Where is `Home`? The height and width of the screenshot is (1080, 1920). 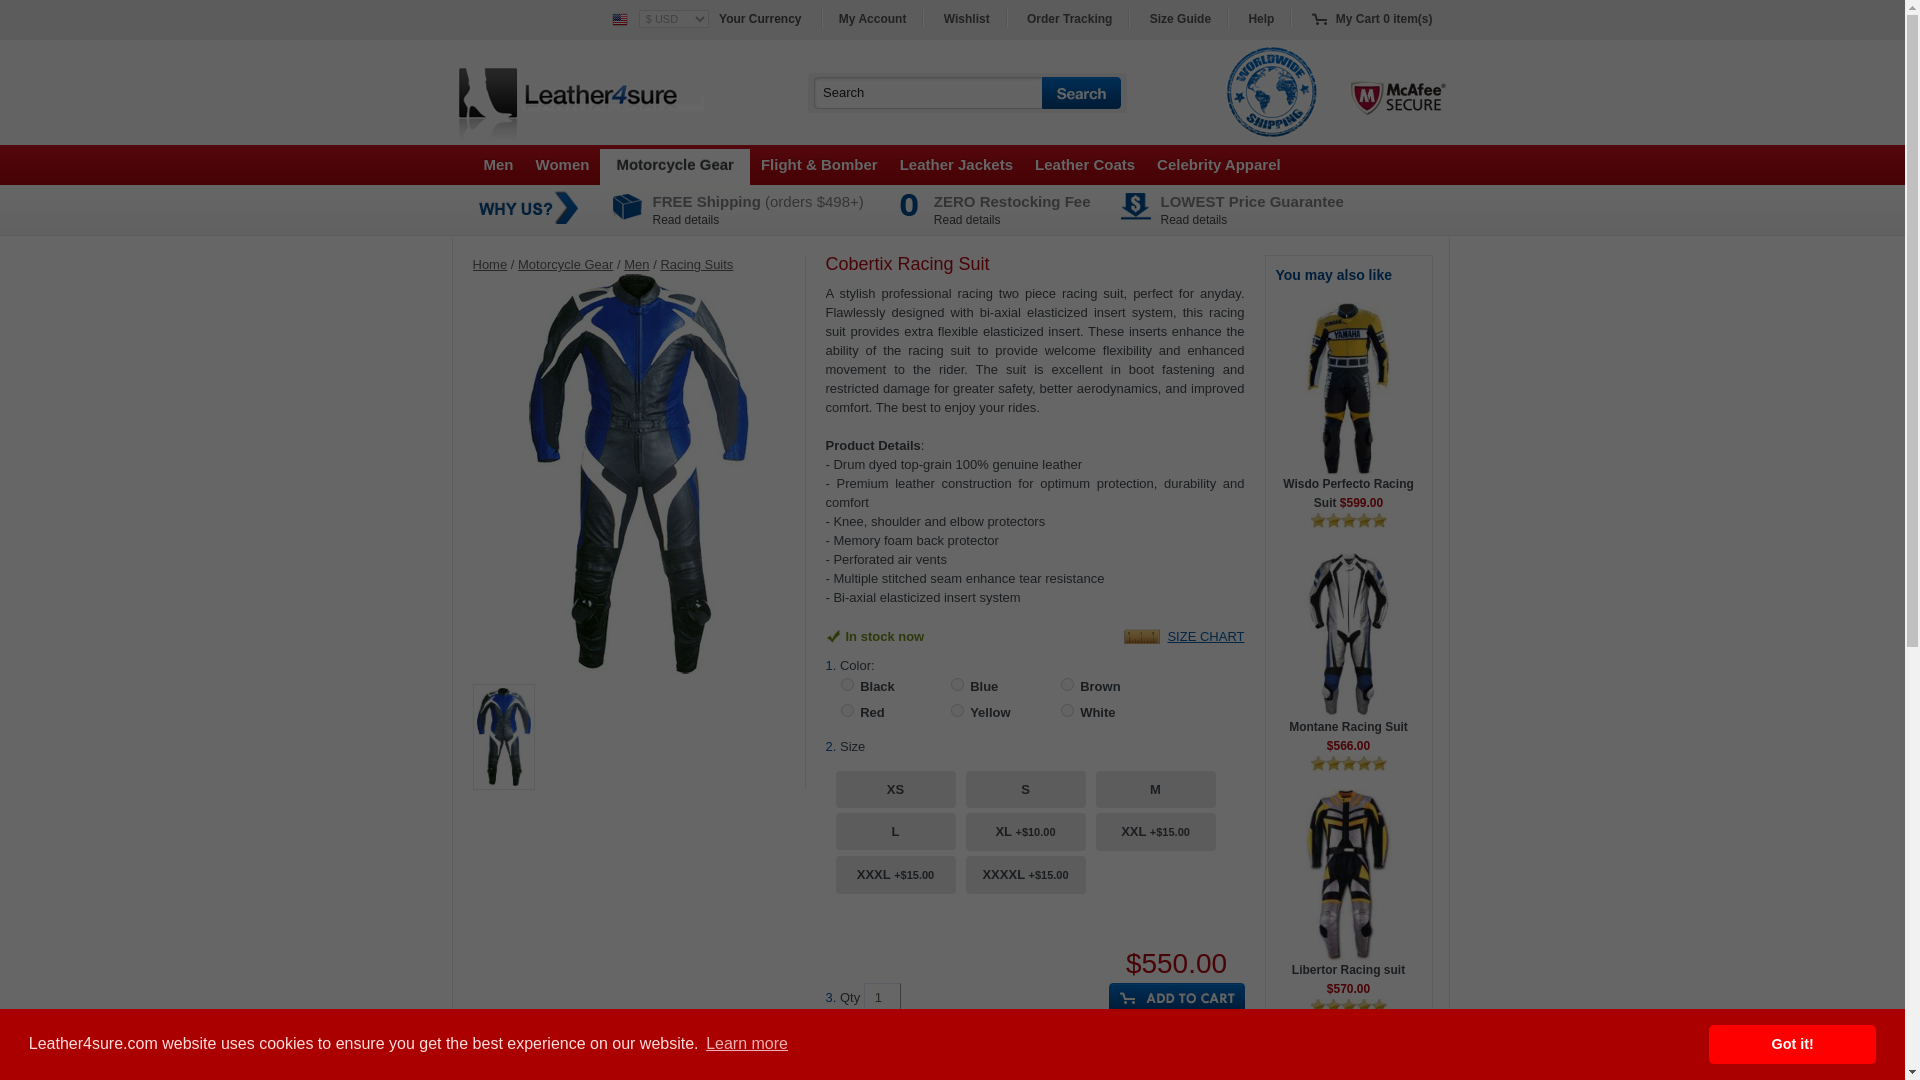 Home is located at coordinates (489, 264).